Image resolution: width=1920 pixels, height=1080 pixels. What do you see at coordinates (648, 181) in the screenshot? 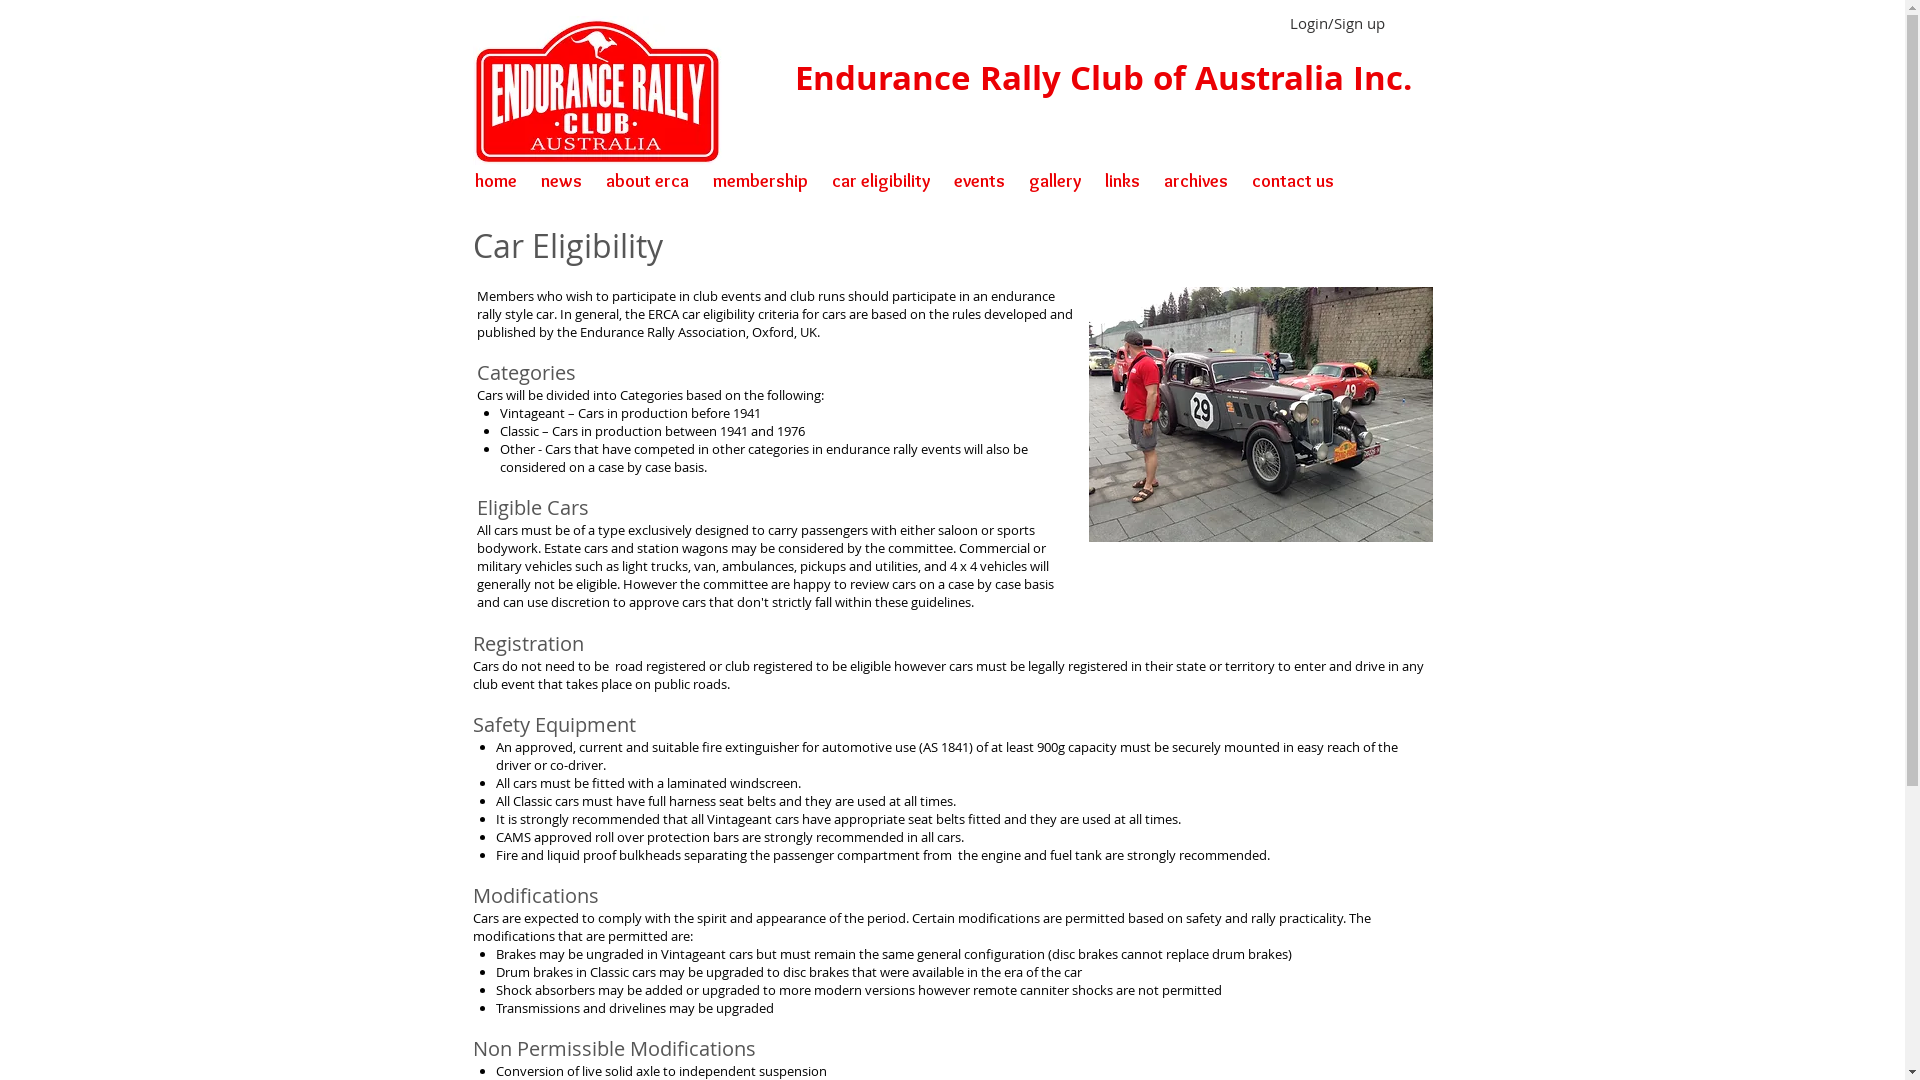
I see `about erca` at bounding box center [648, 181].